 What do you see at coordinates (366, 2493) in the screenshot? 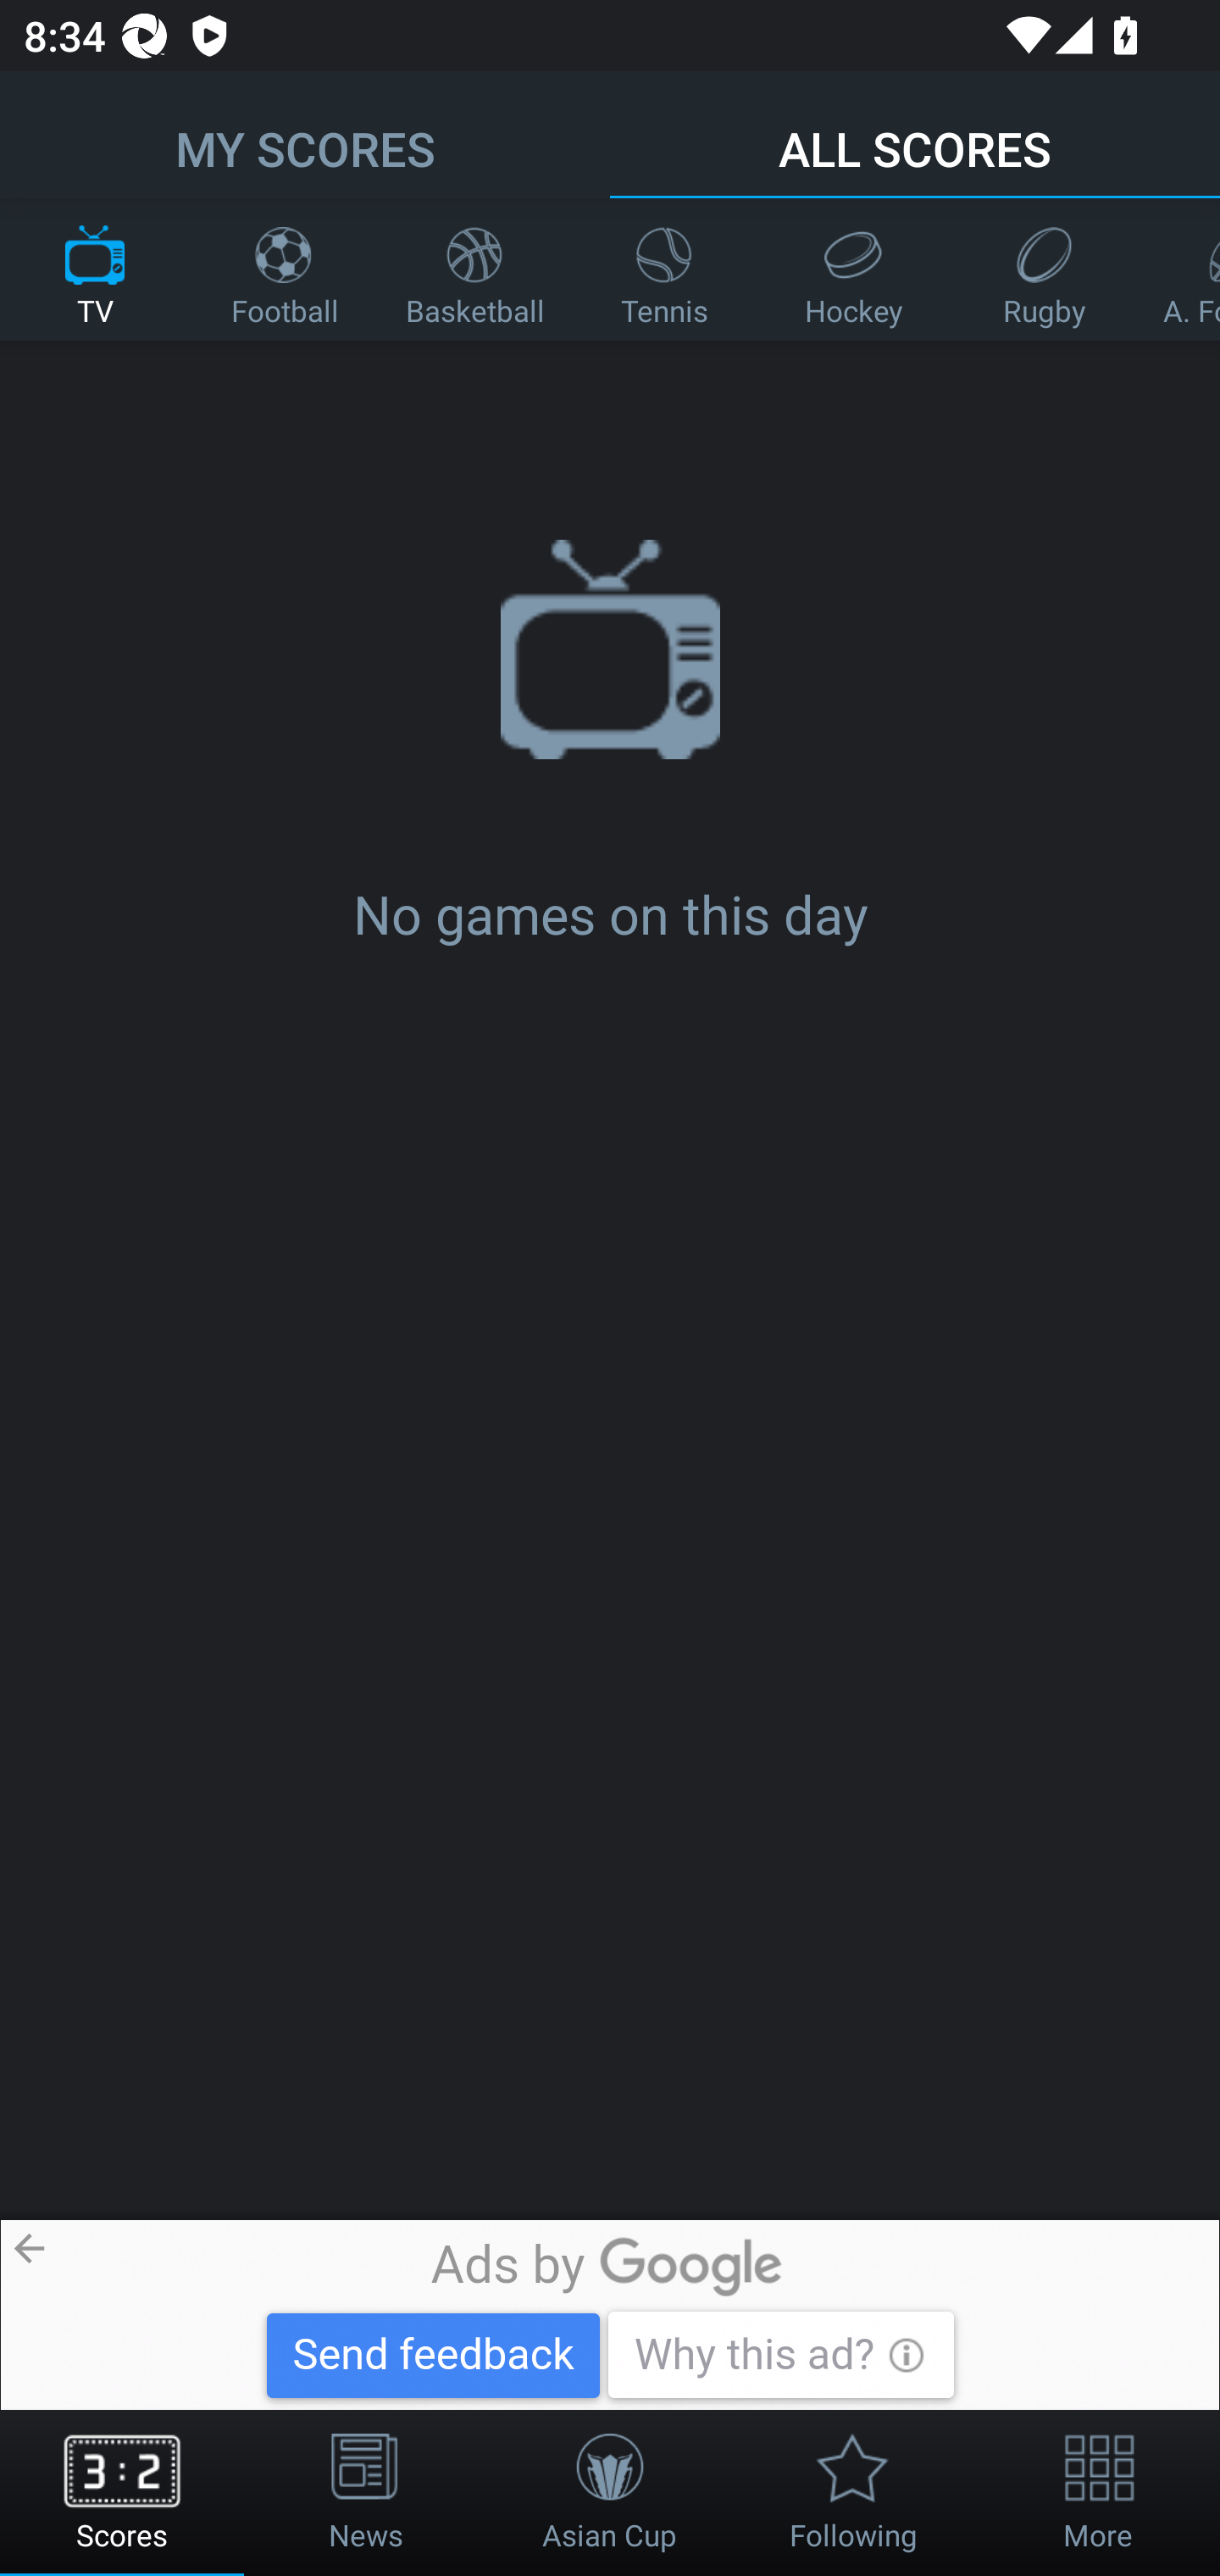
I see `News` at bounding box center [366, 2493].